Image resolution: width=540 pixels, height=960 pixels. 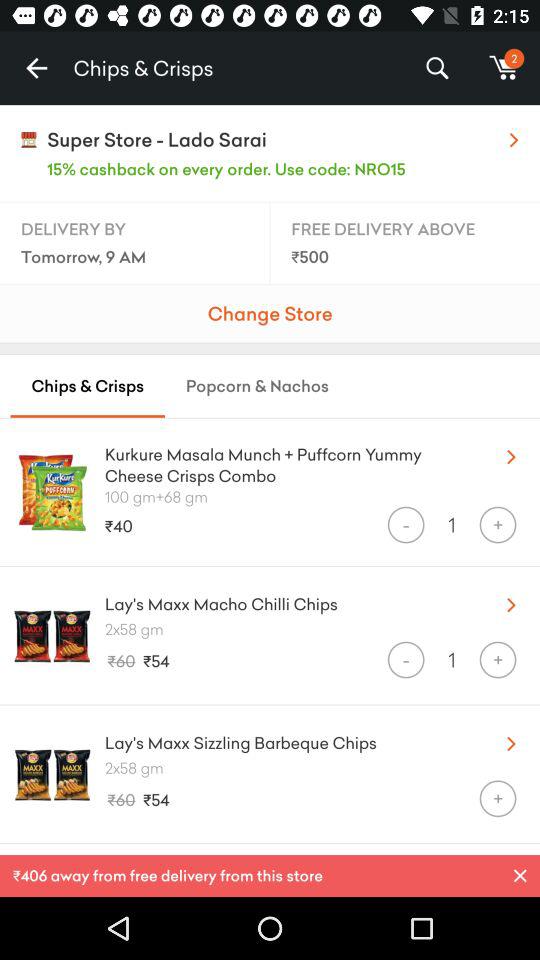 What do you see at coordinates (436, 68) in the screenshot?
I see `jump until the % item` at bounding box center [436, 68].